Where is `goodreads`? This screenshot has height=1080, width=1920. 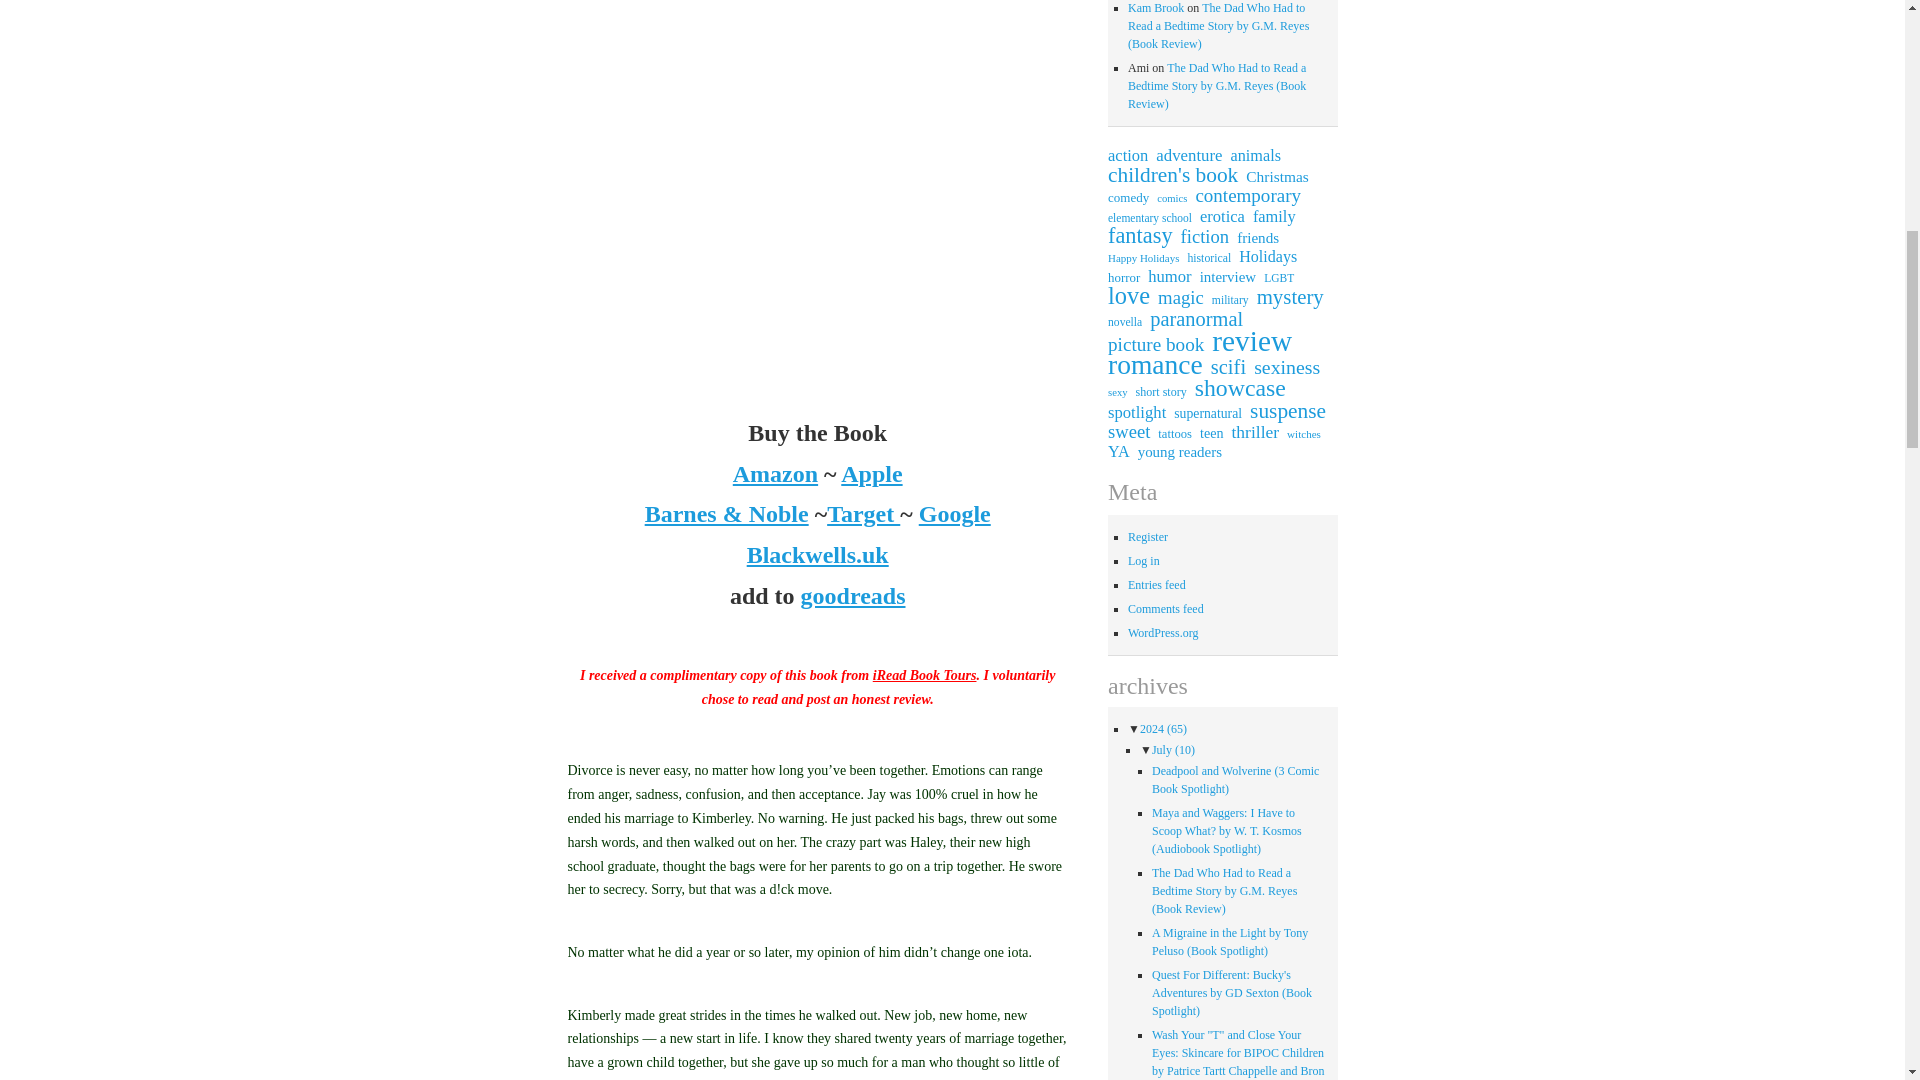
goodreads is located at coordinates (853, 596).